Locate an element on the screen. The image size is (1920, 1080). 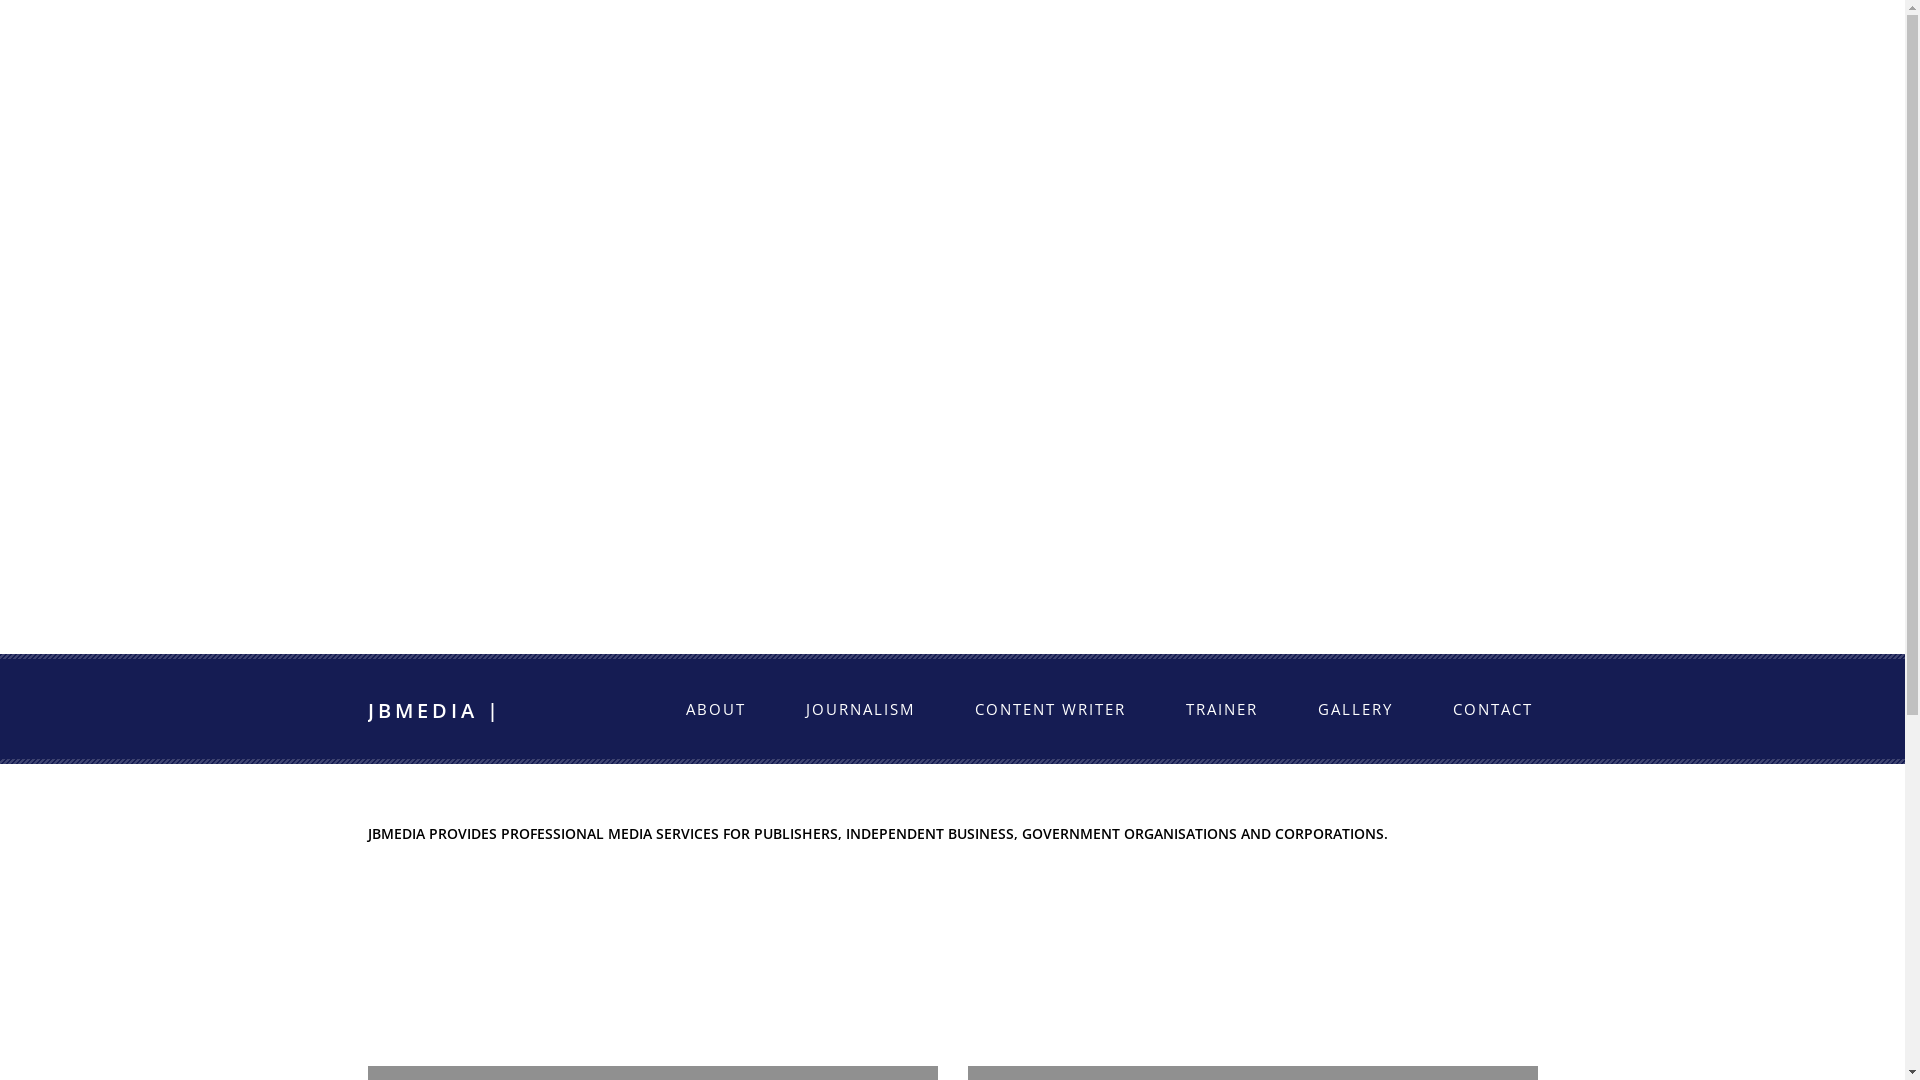
CONTENT WRITER is located at coordinates (1050, 709).